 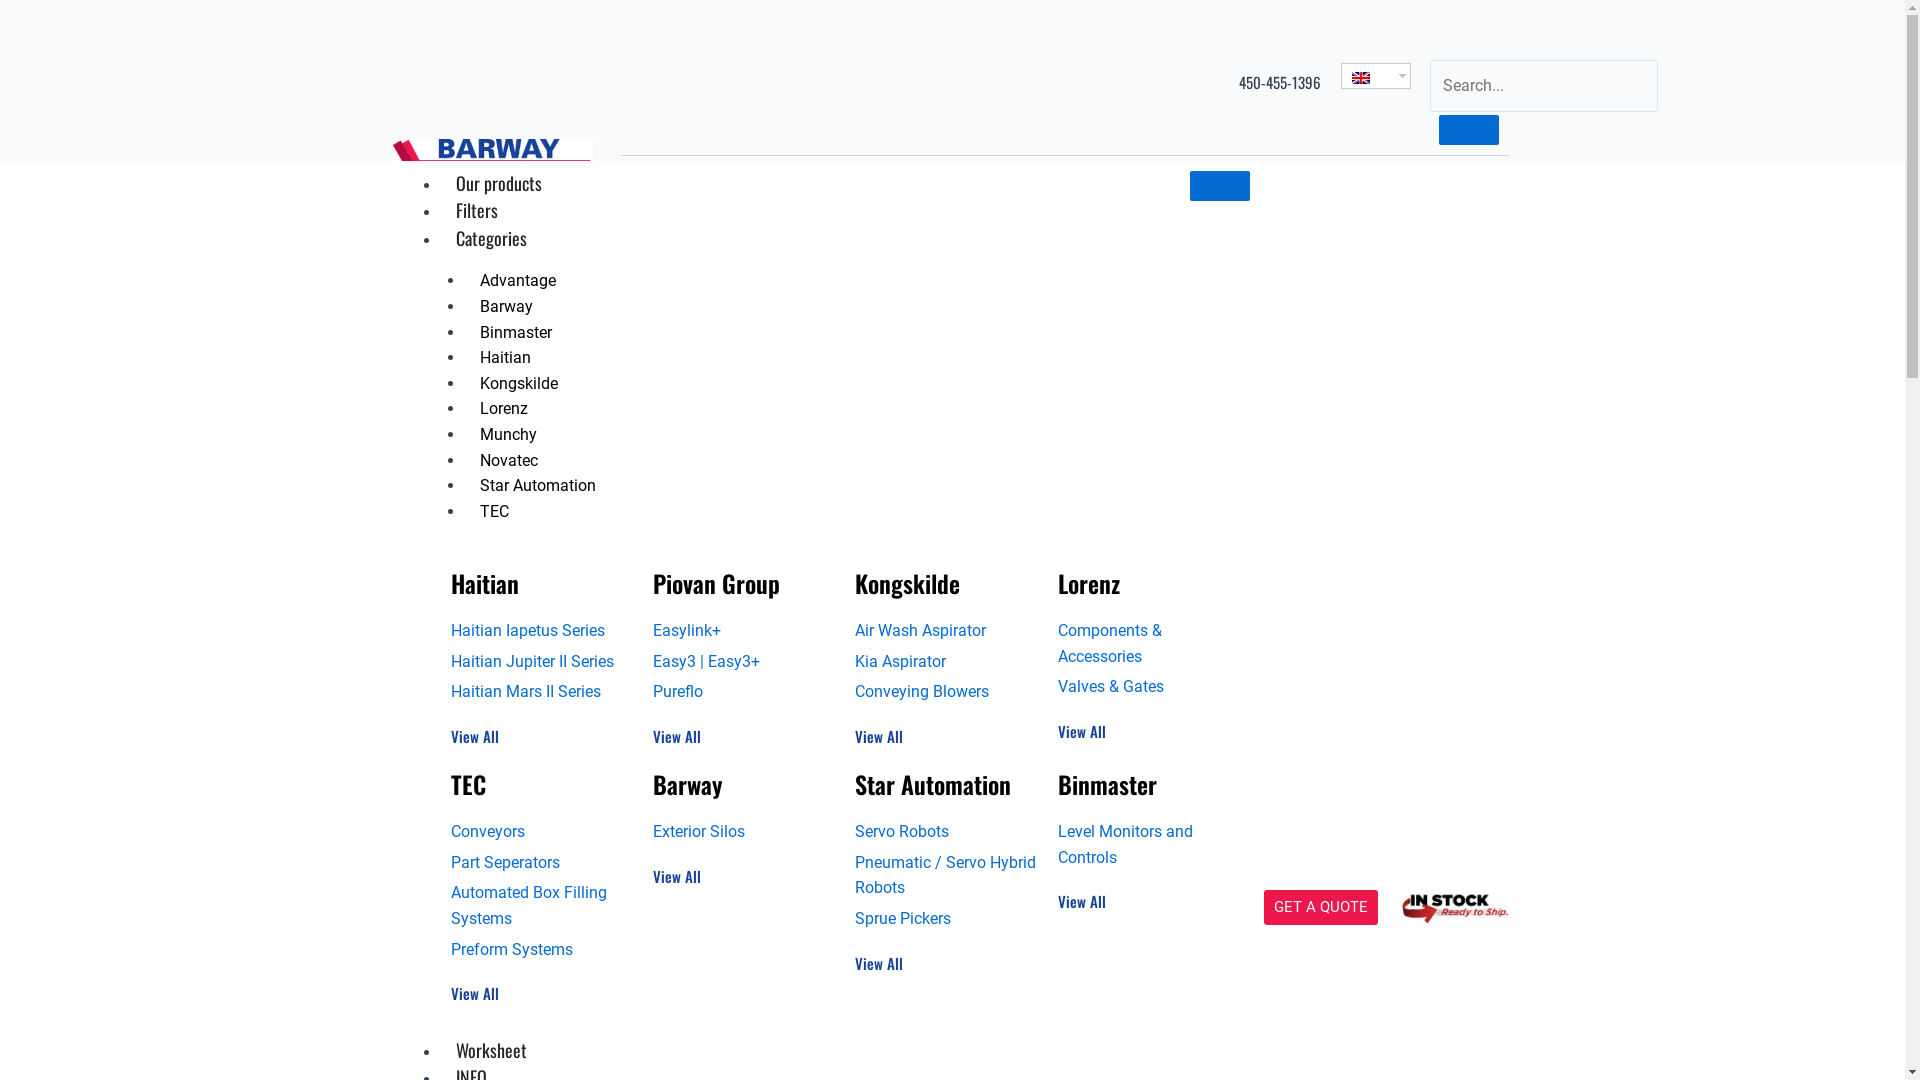 I want to click on Munchy, so click(x=508, y=434).